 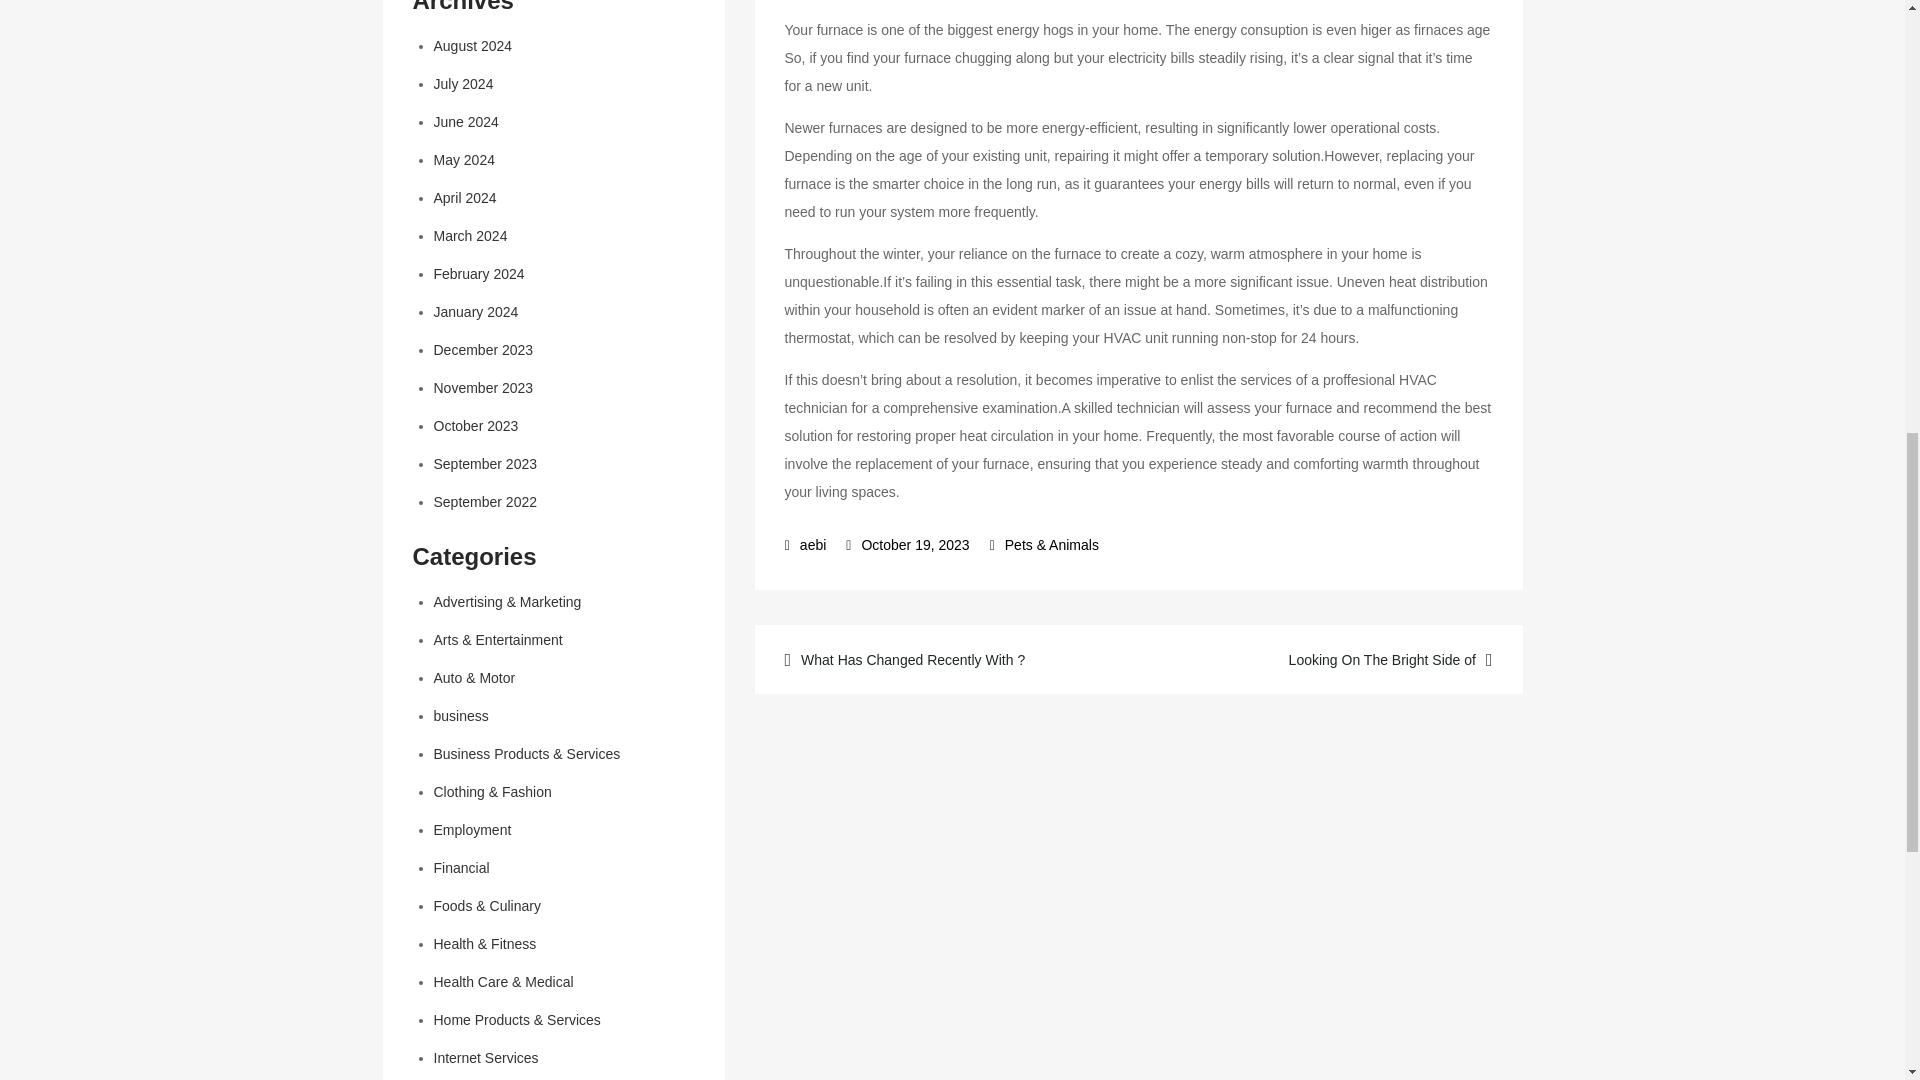 What do you see at coordinates (478, 273) in the screenshot?
I see `February 2024` at bounding box center [478, 273].